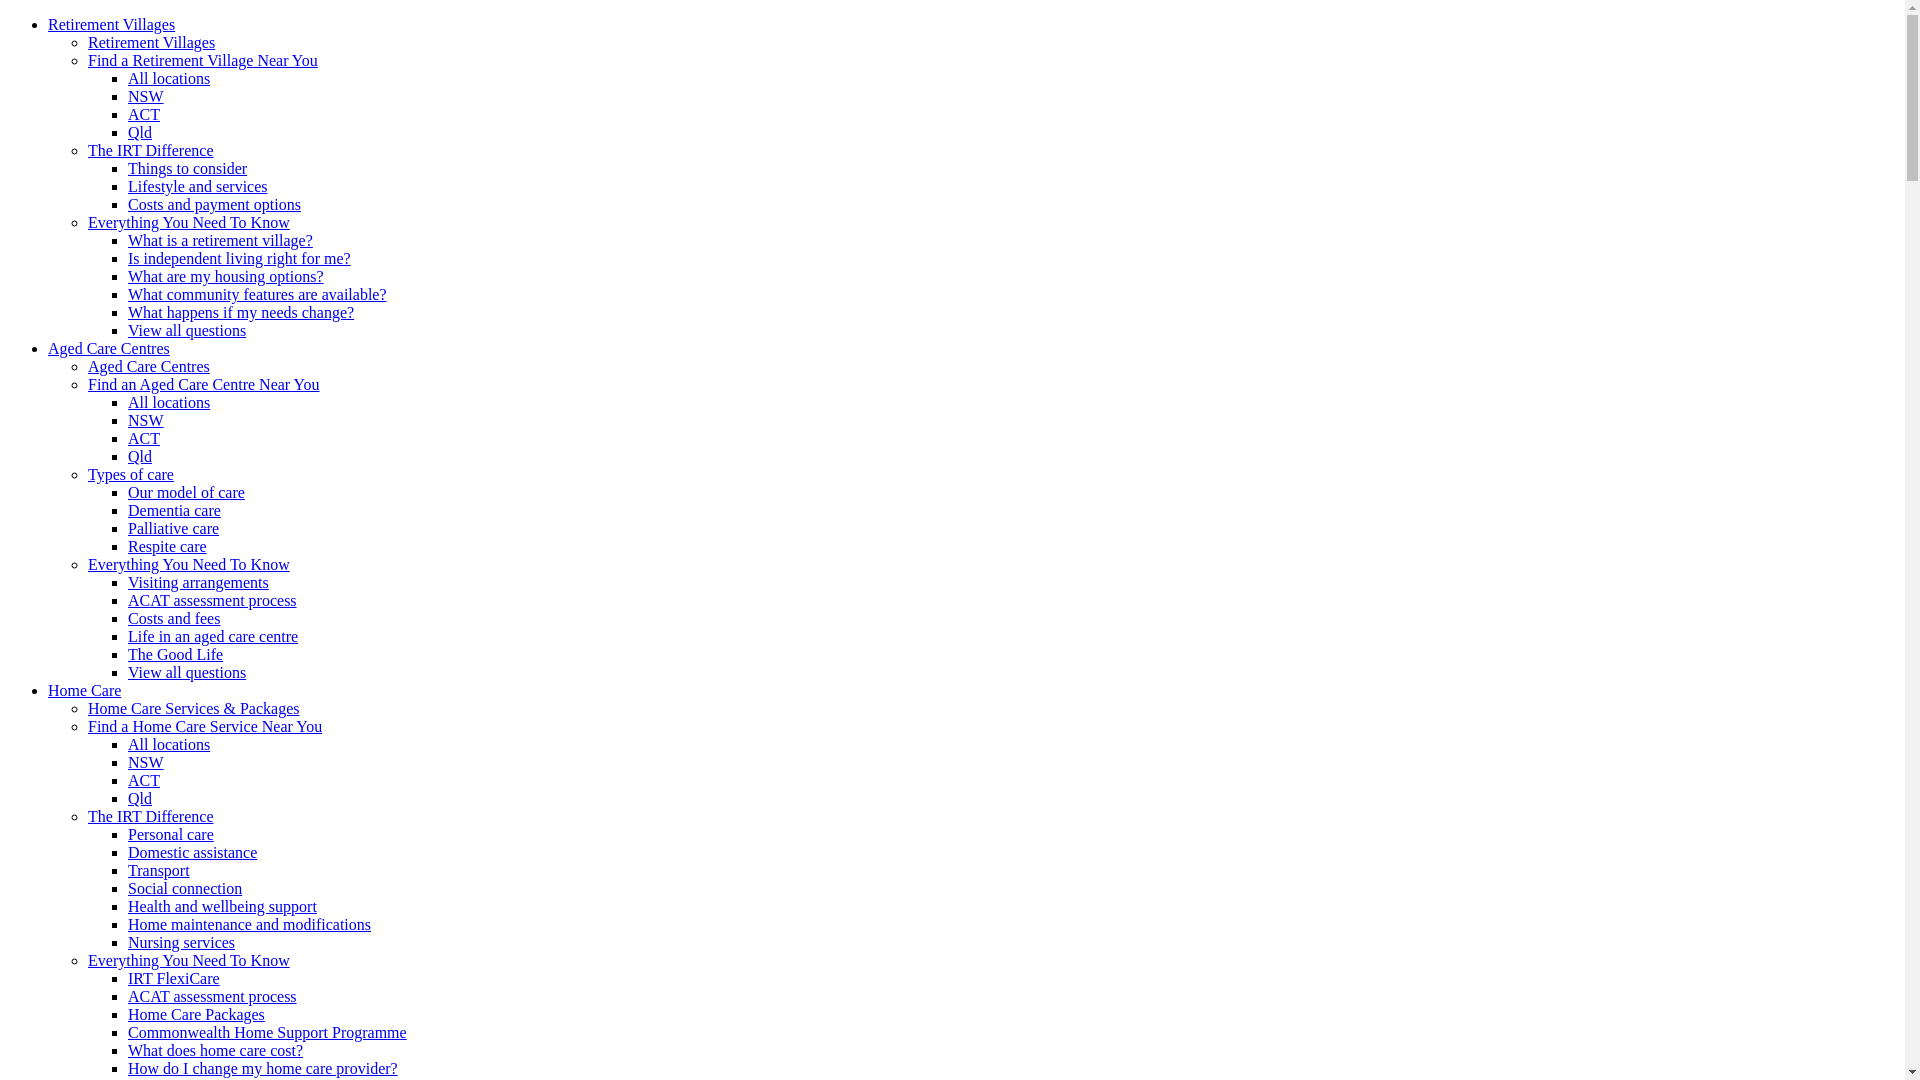  I want to click on The IRT Difference, so click(151, 816).